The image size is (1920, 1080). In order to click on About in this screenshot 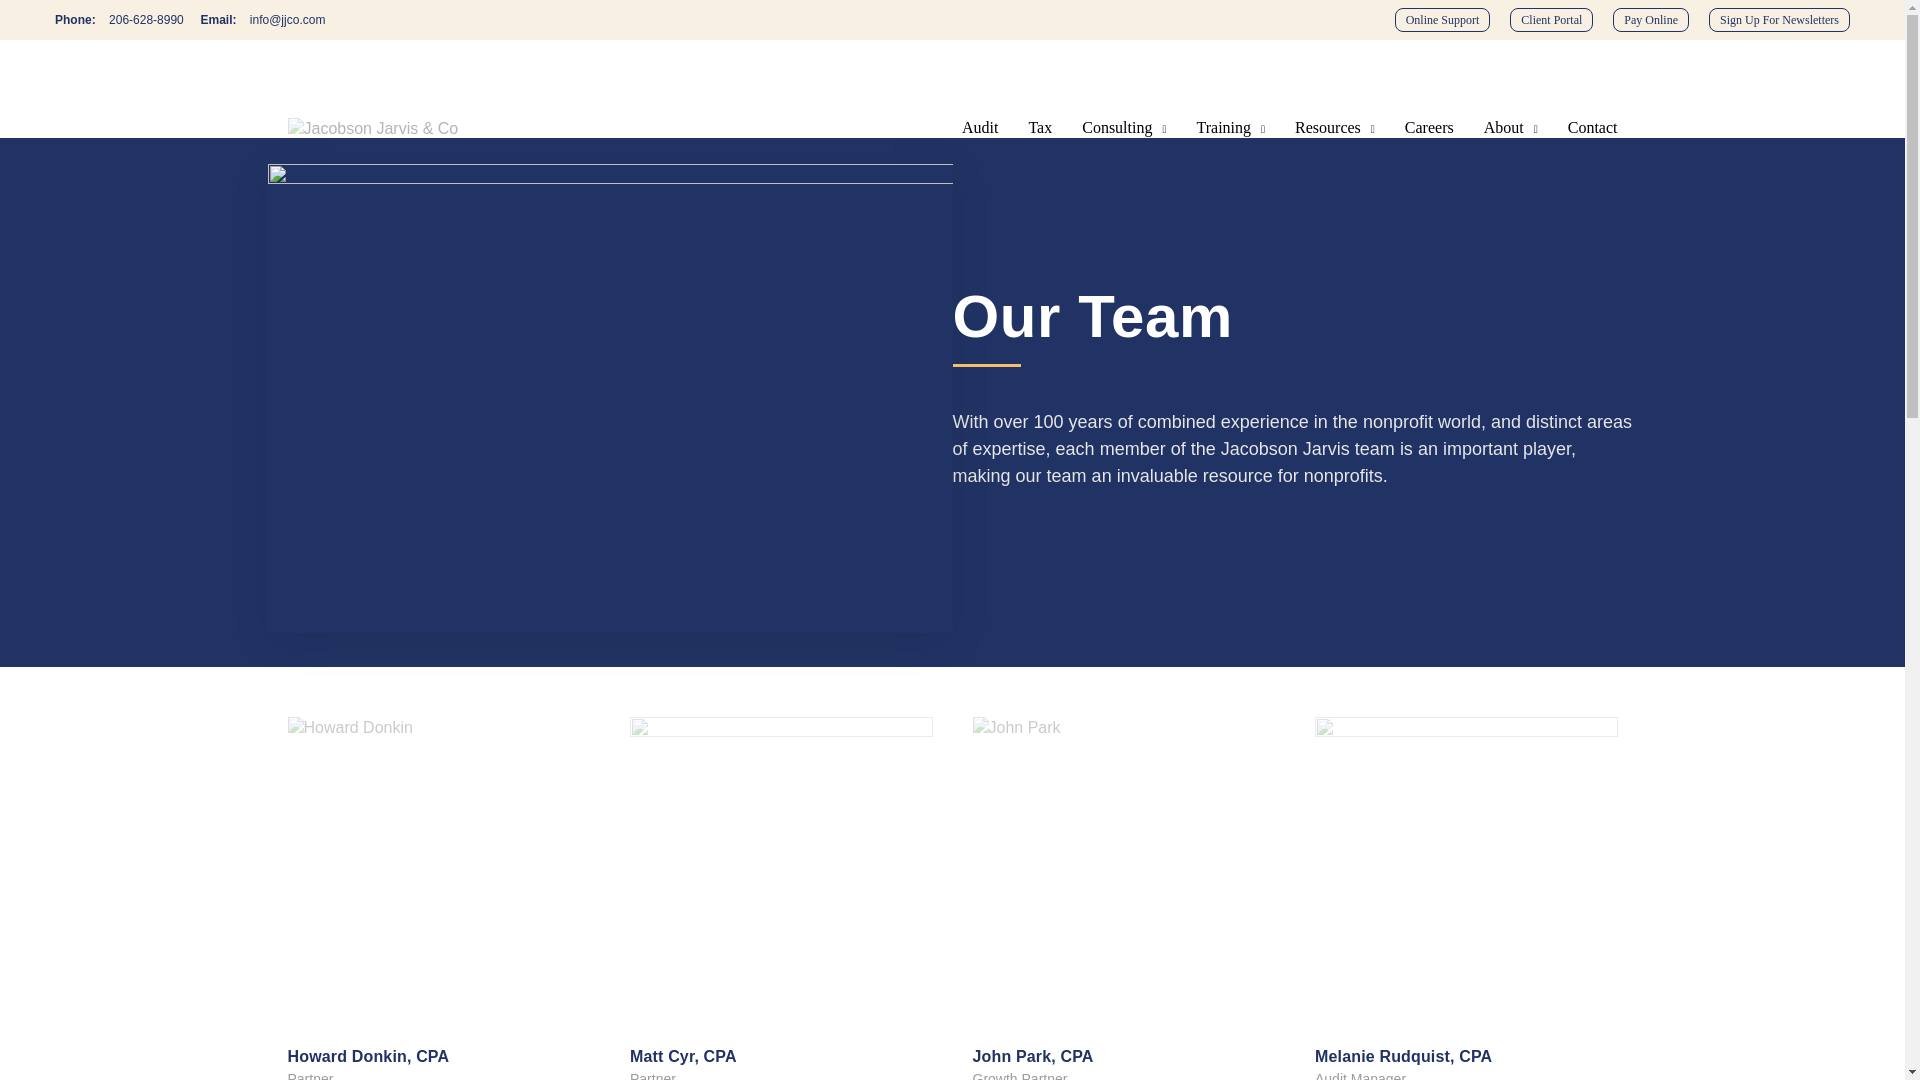, I will do `click(1510, 128)`.